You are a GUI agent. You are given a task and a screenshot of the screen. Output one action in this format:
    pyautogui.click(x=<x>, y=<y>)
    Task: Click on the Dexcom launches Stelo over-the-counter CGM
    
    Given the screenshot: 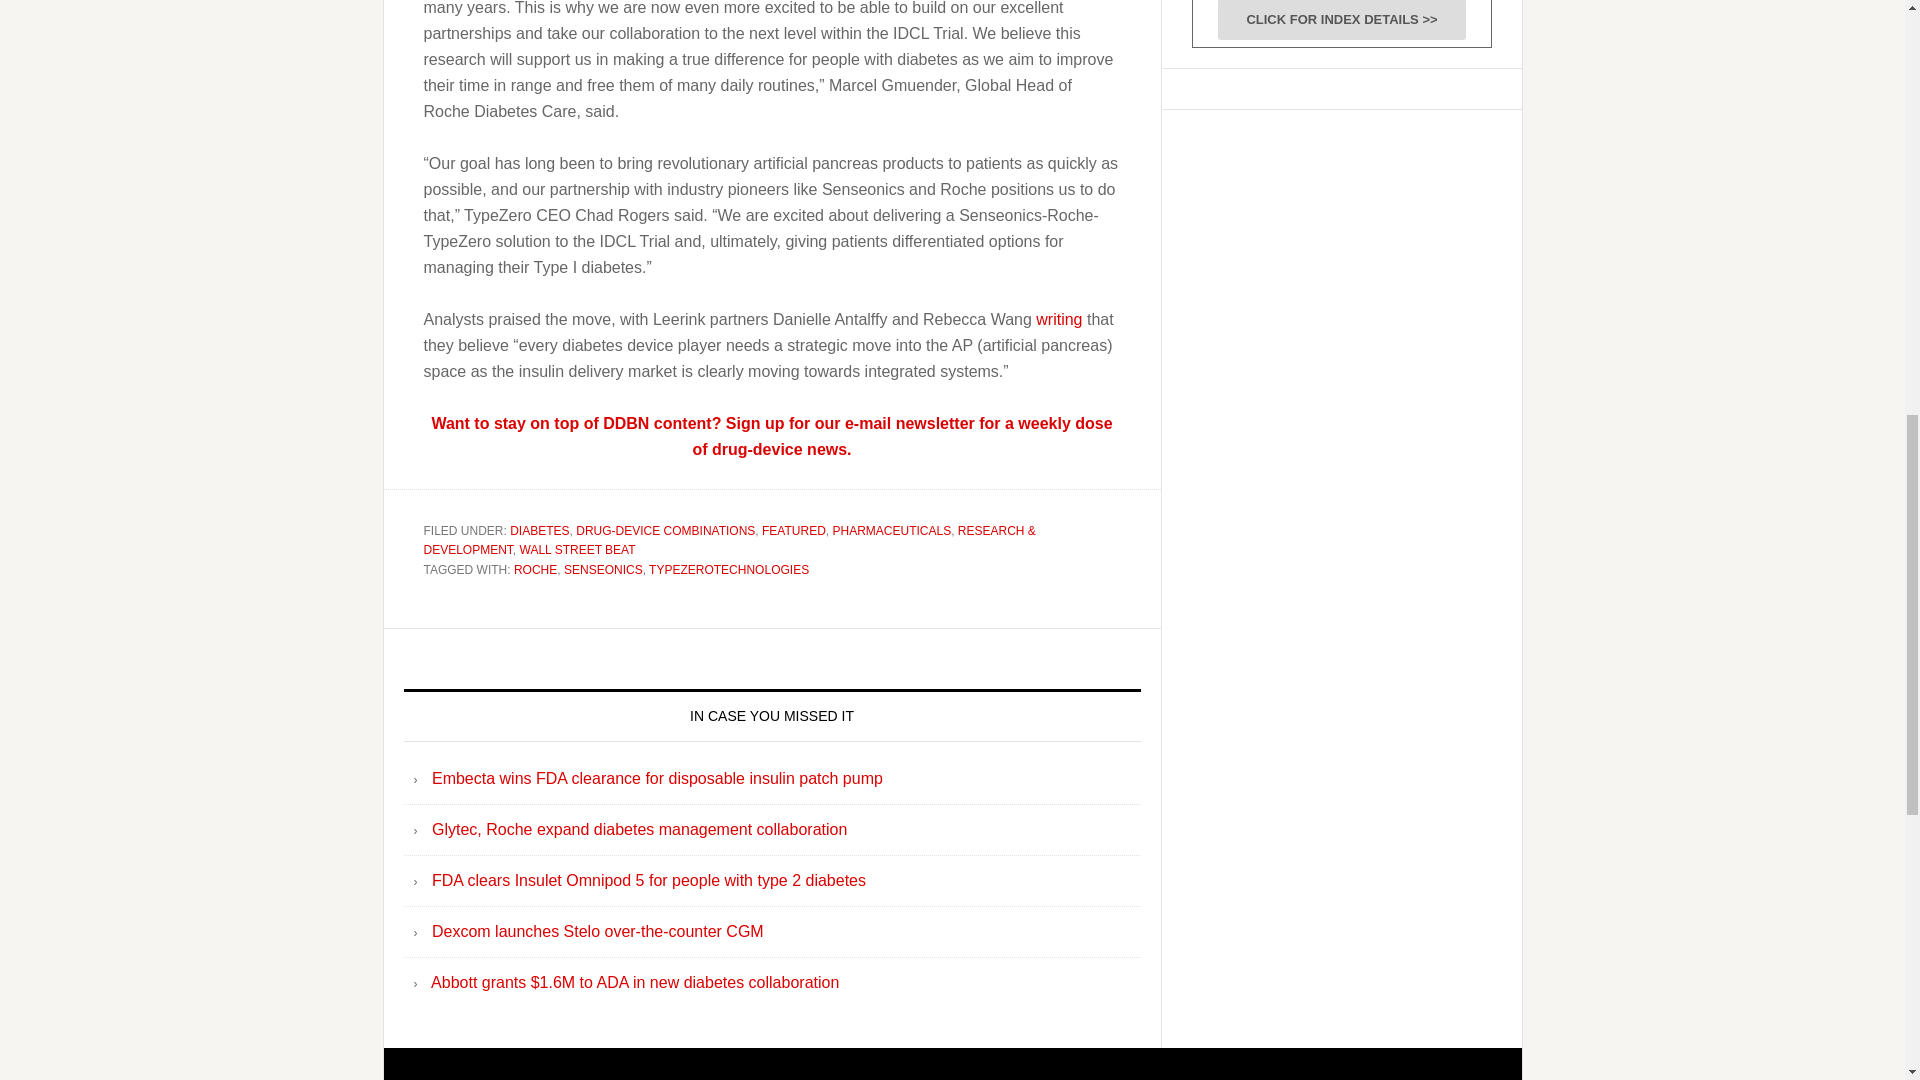 What is the action you would take?
    pyautogui.click(x=598, y=931)
    